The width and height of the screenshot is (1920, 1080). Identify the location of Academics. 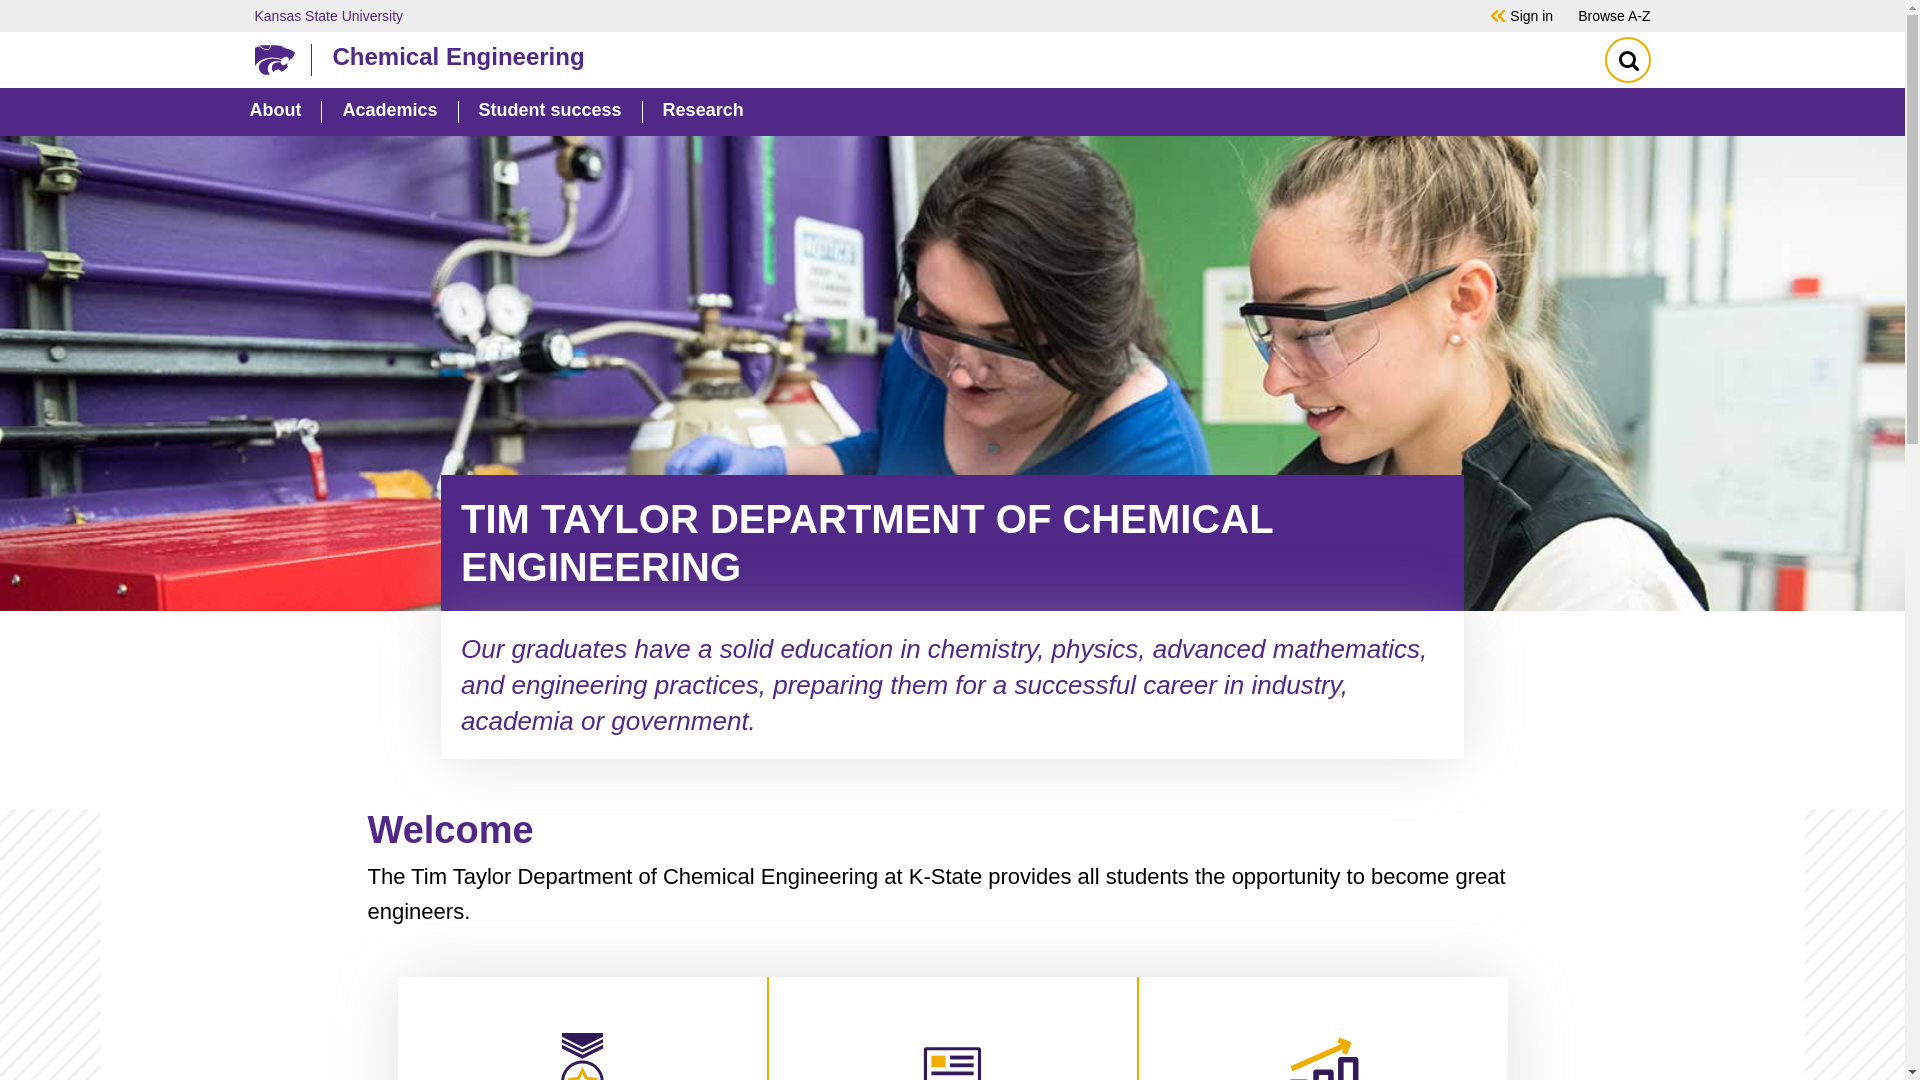
(389, 112).